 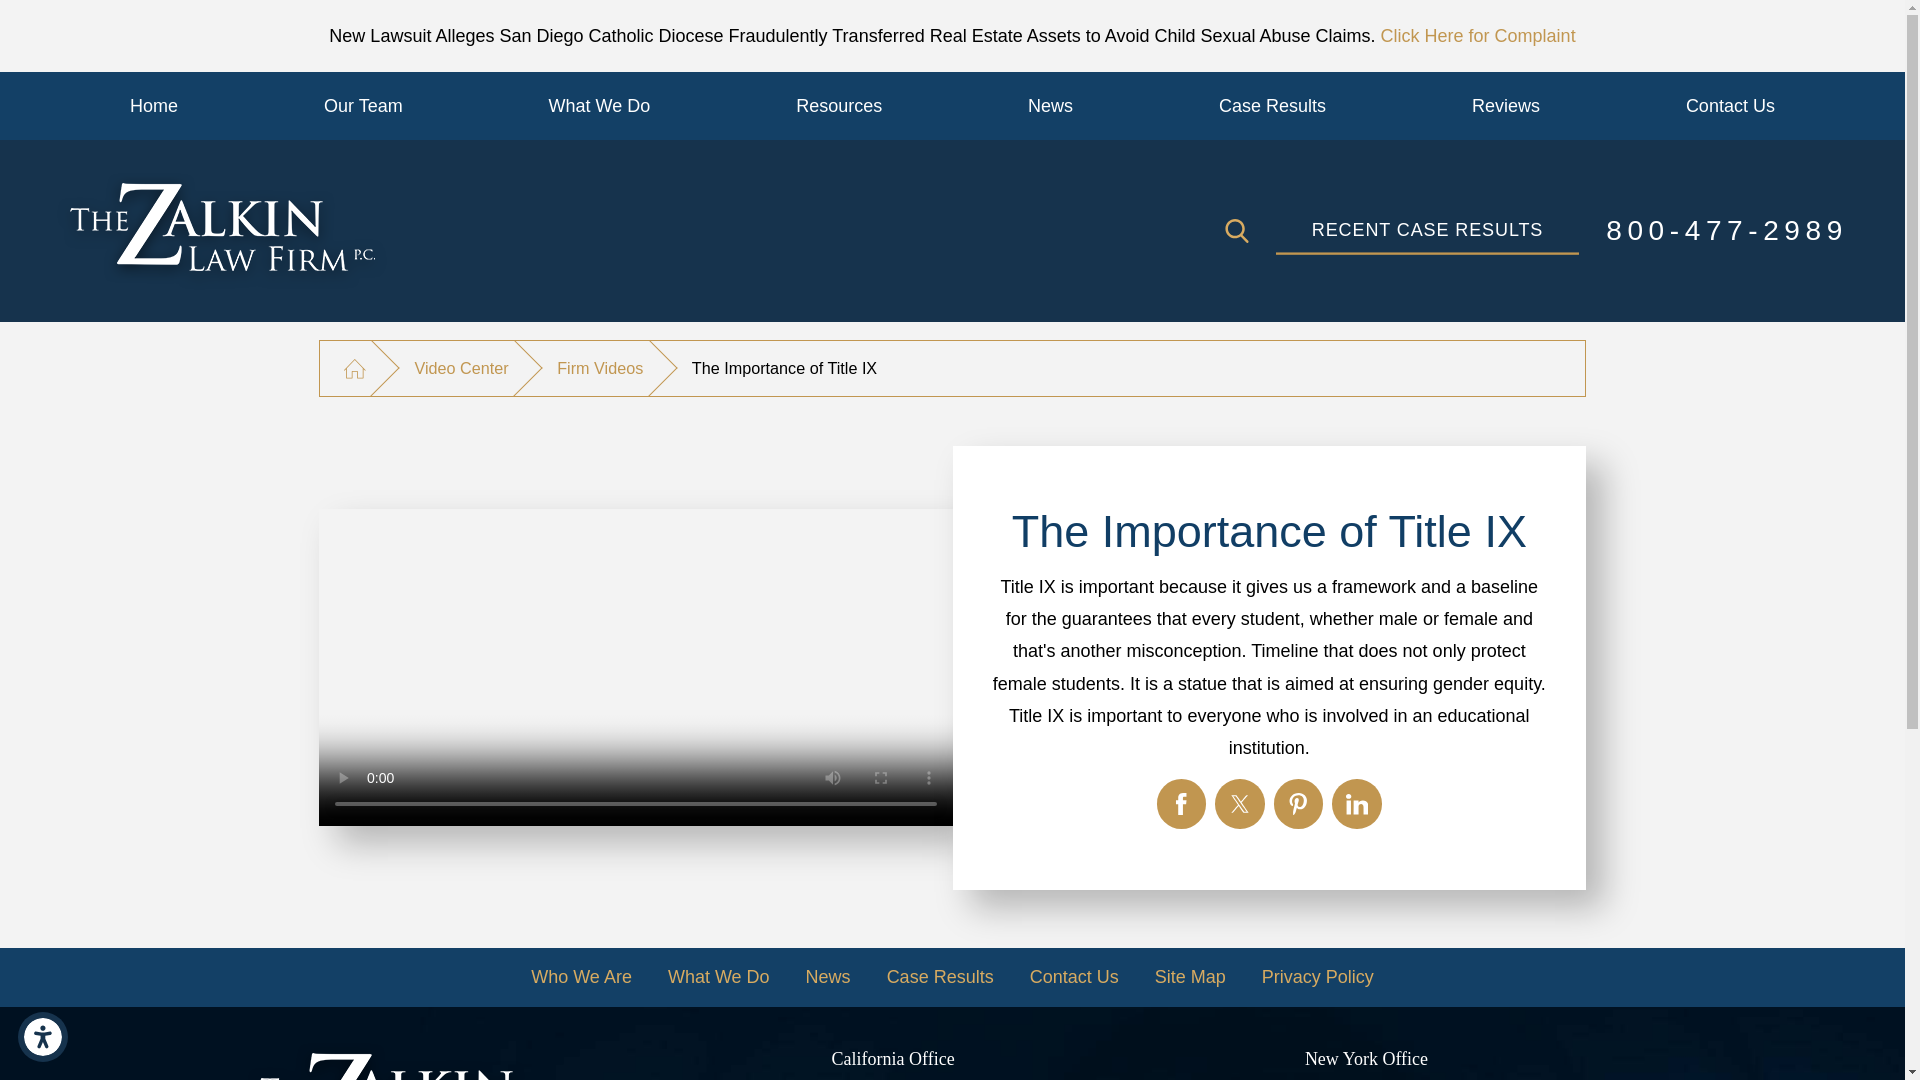 I want to click on The Zalkin Law Firm, P.C., so click(x=412, y=1062).